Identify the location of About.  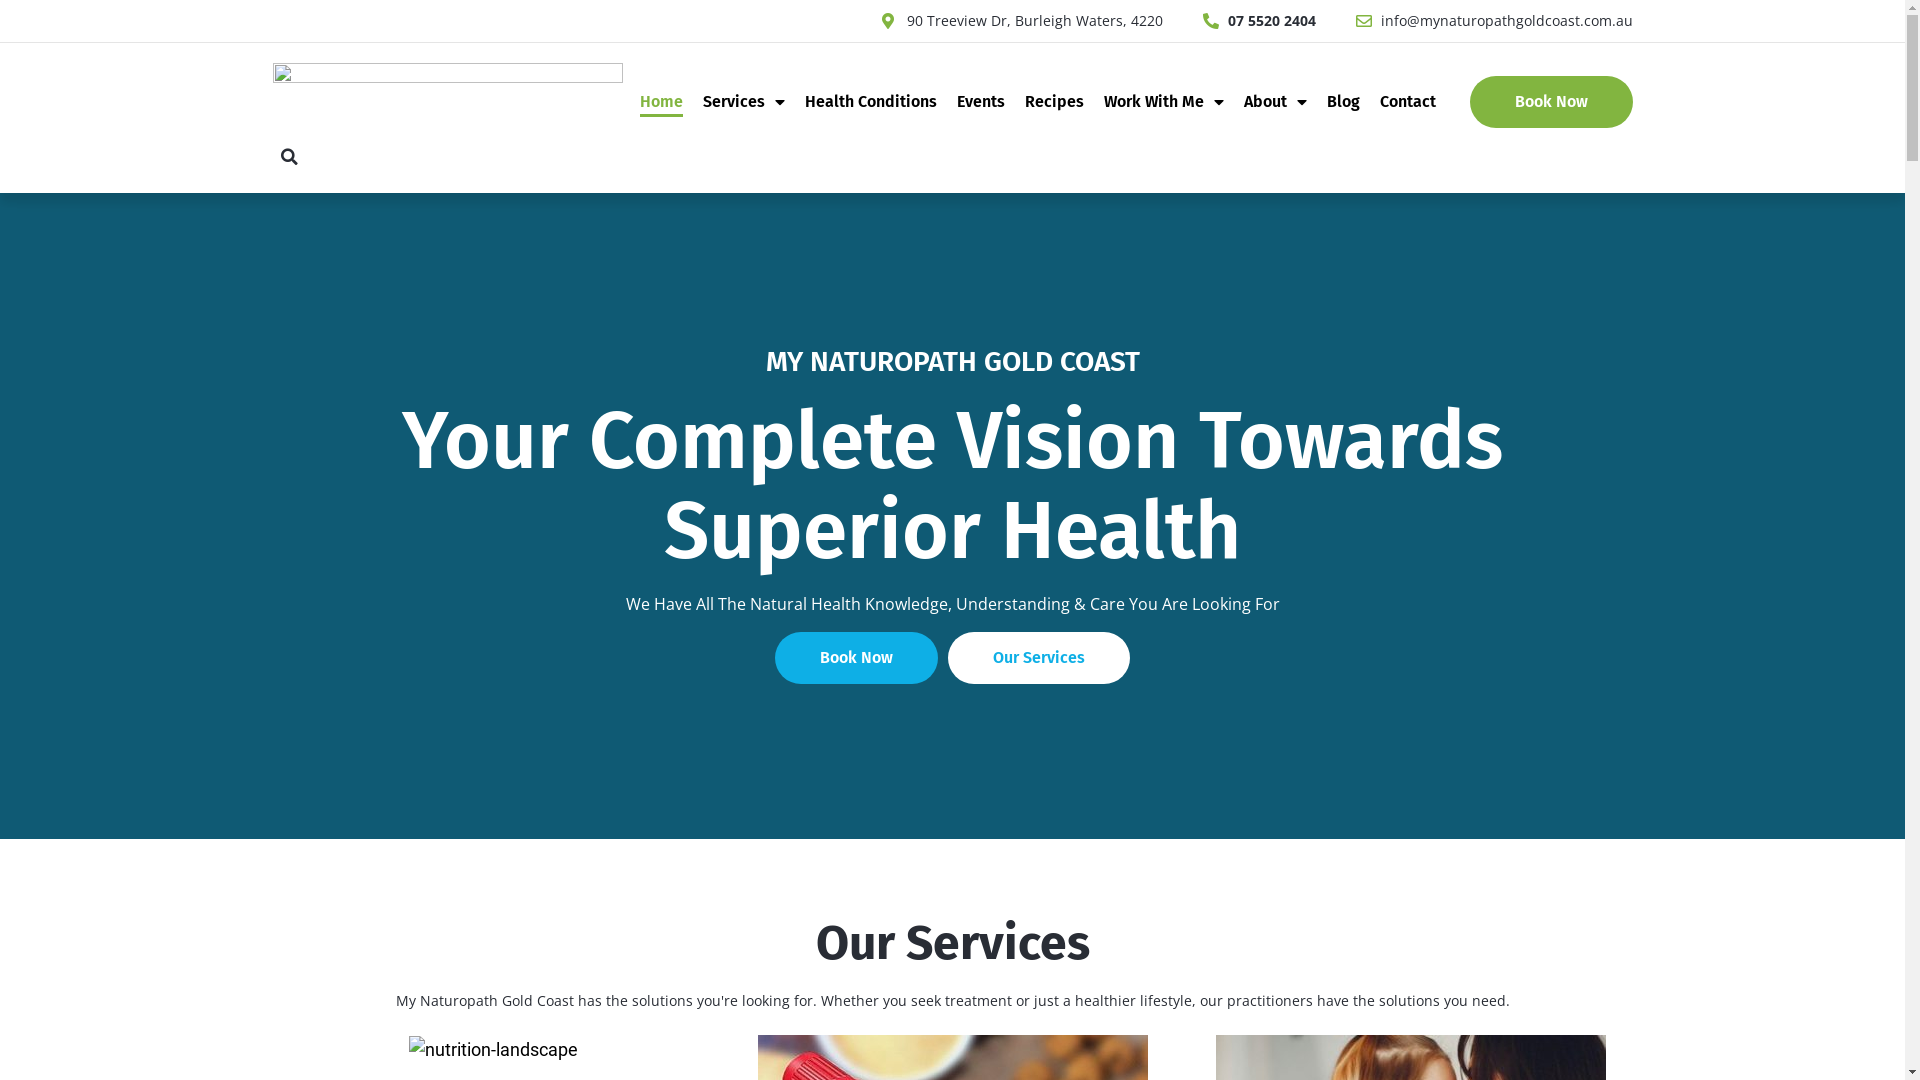
(1276, 102).